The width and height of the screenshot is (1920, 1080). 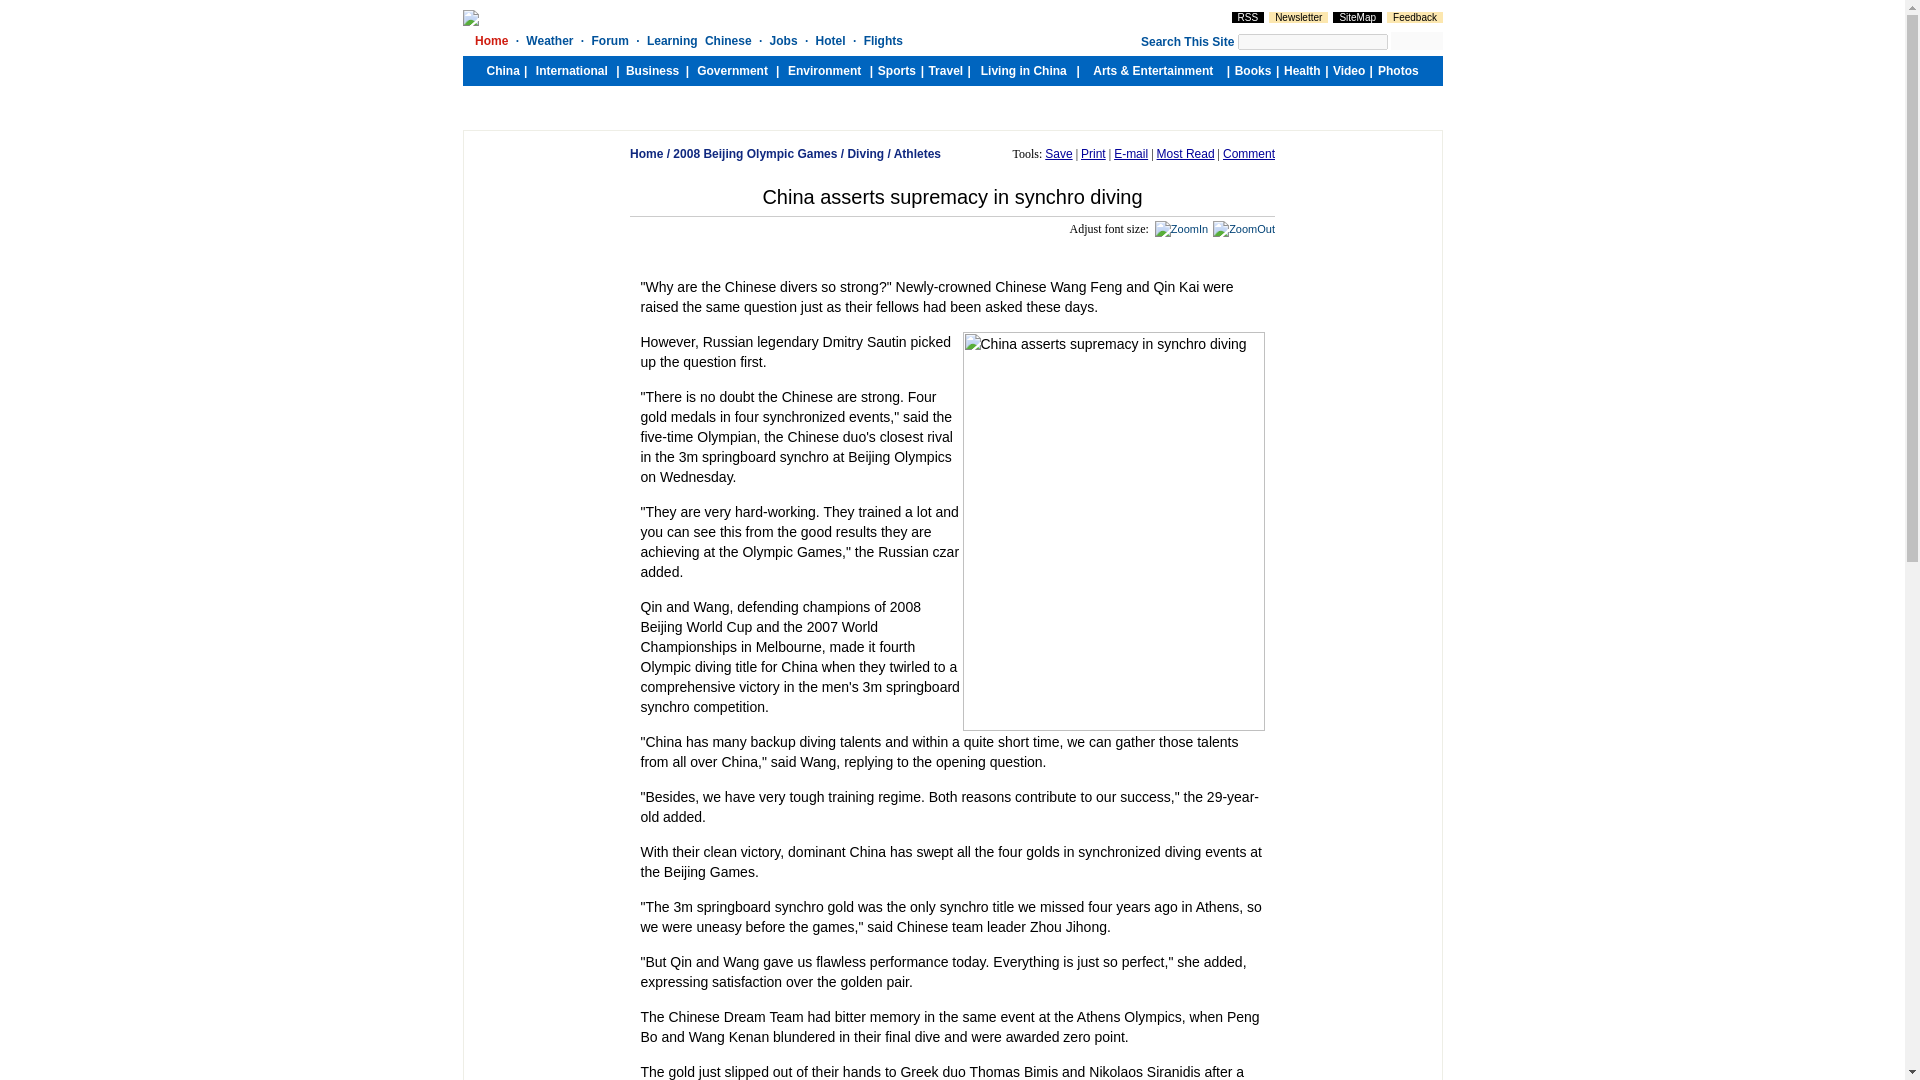 What do you see at coordinates (917, 153) in the screenshot?
I see `Athletes` at bounding box center [917, 153].